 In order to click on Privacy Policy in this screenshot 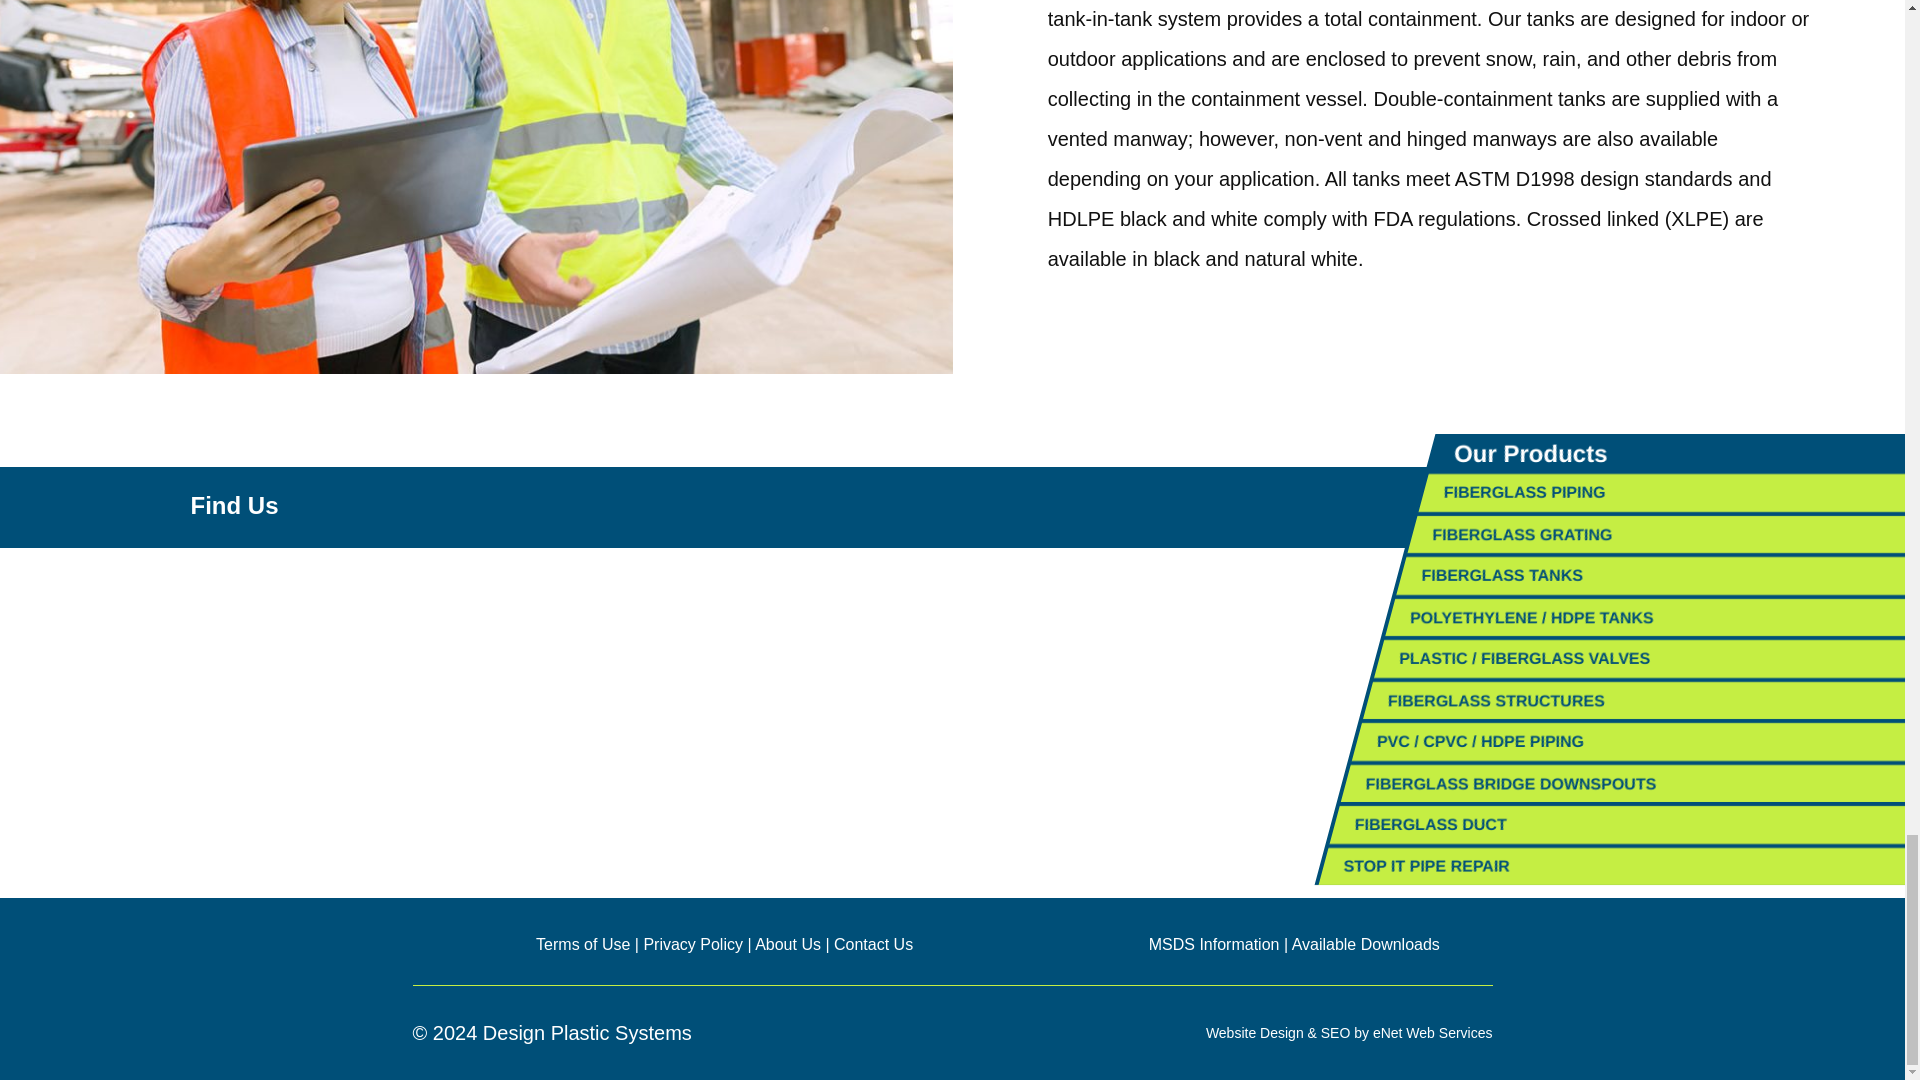, I will do `click(693, 944)`.